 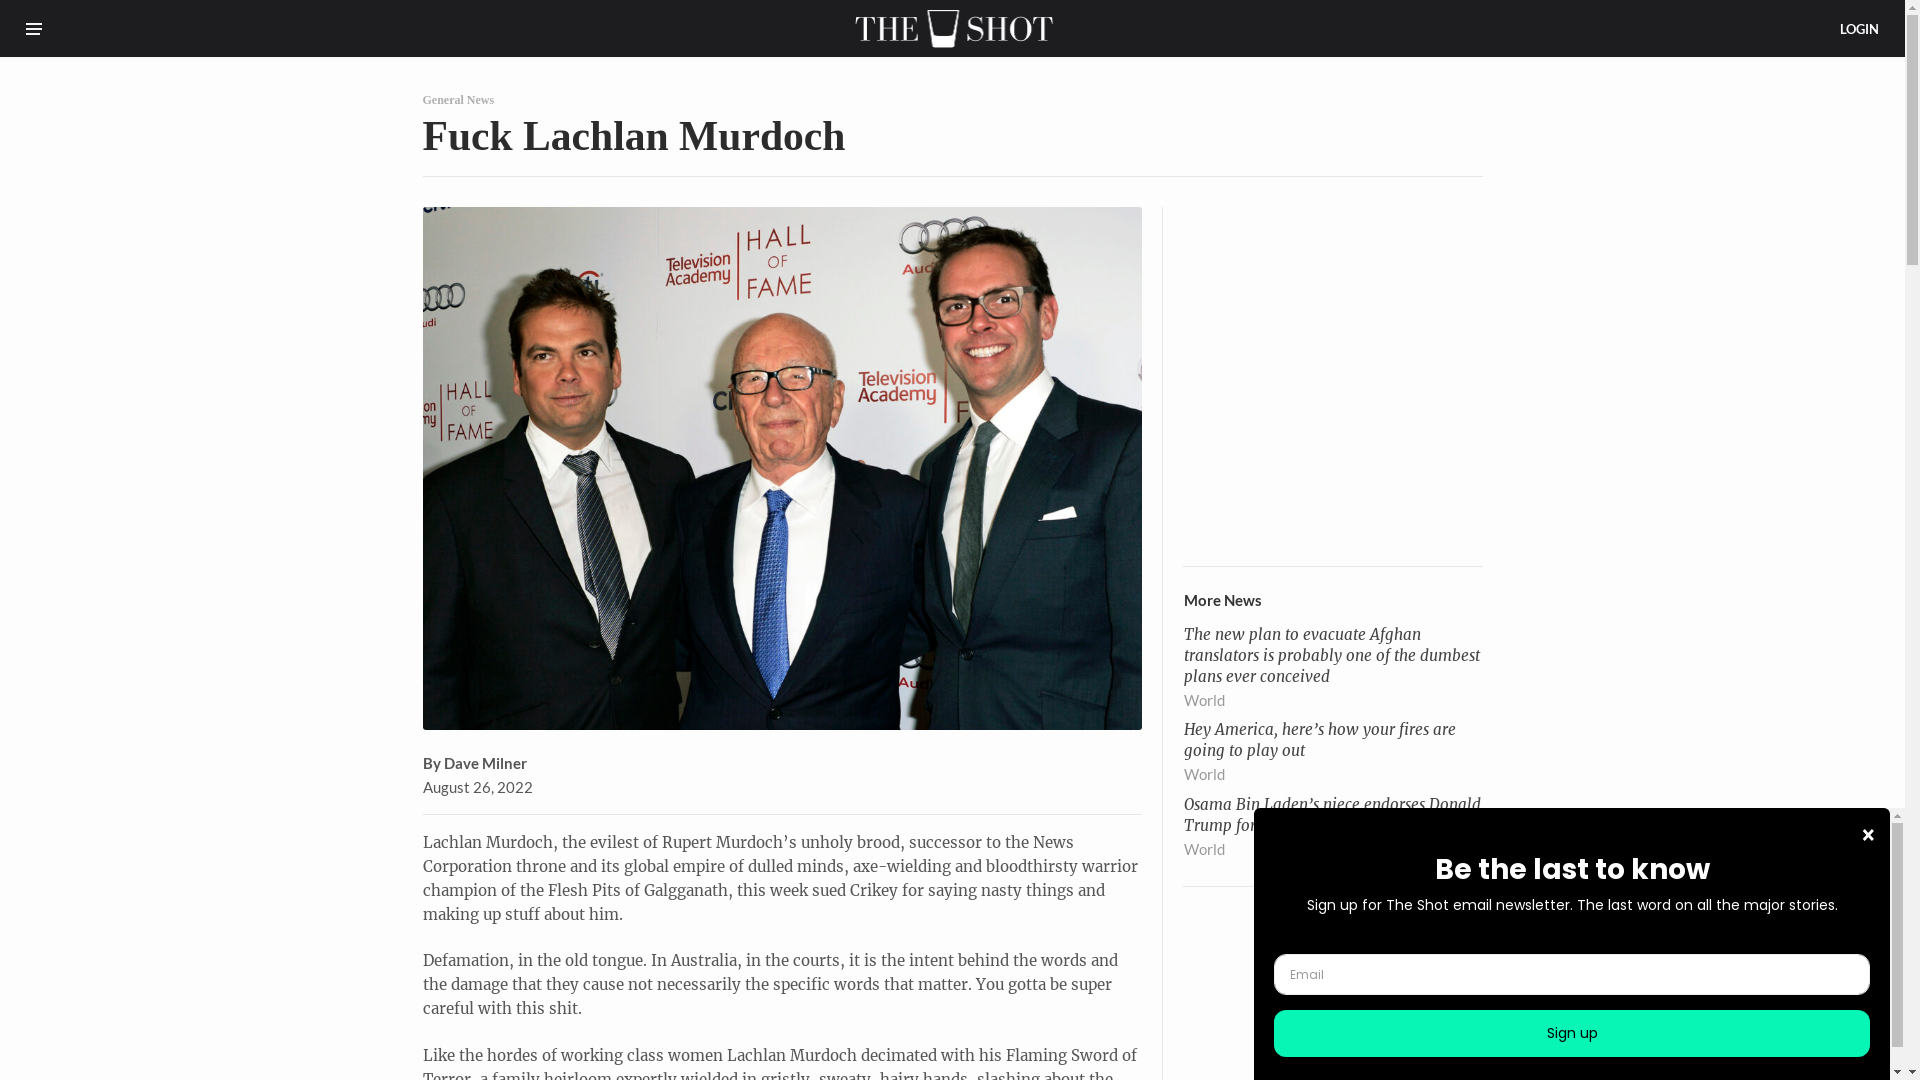 I want to click on LOGIN, so click(x=1860, y=28).